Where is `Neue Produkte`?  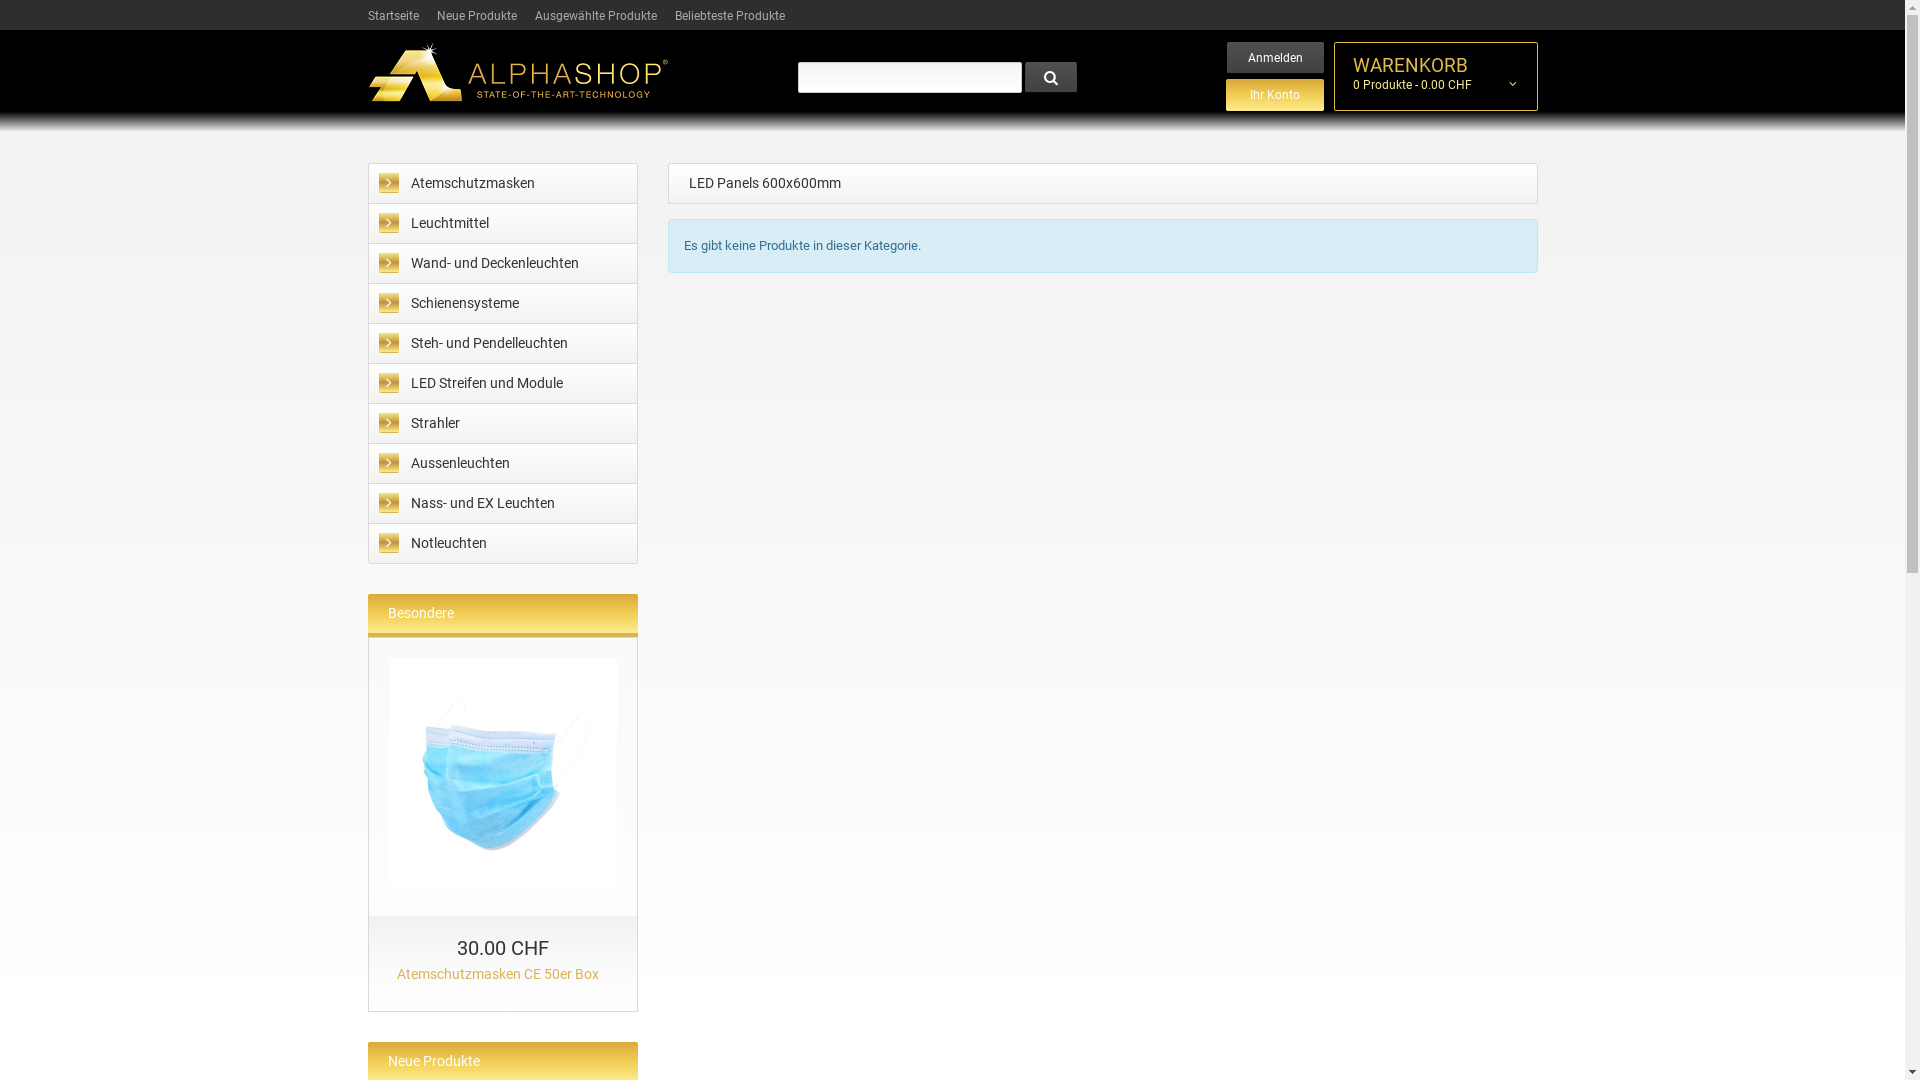 Neue Produkte is located at coordinates (476, 16).